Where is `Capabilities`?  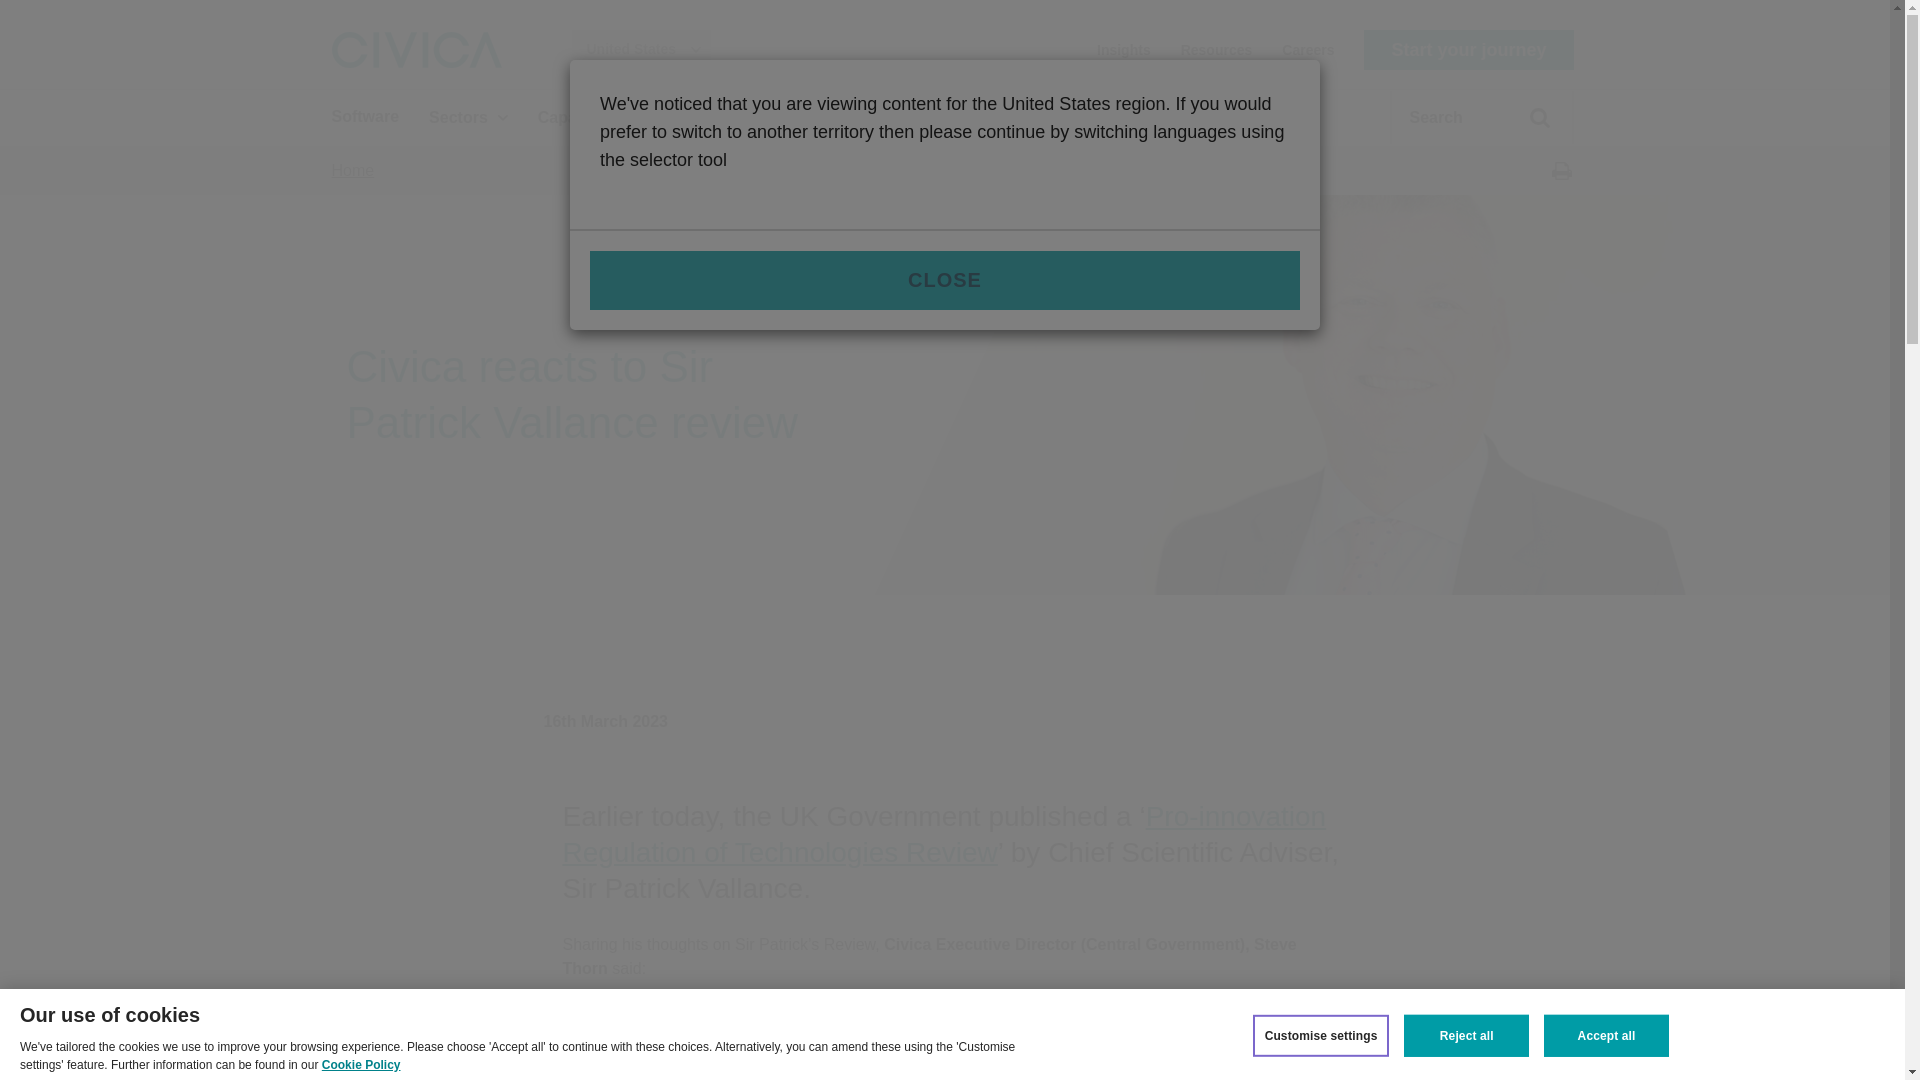
Capabilities is located at coordinates (592, 116).